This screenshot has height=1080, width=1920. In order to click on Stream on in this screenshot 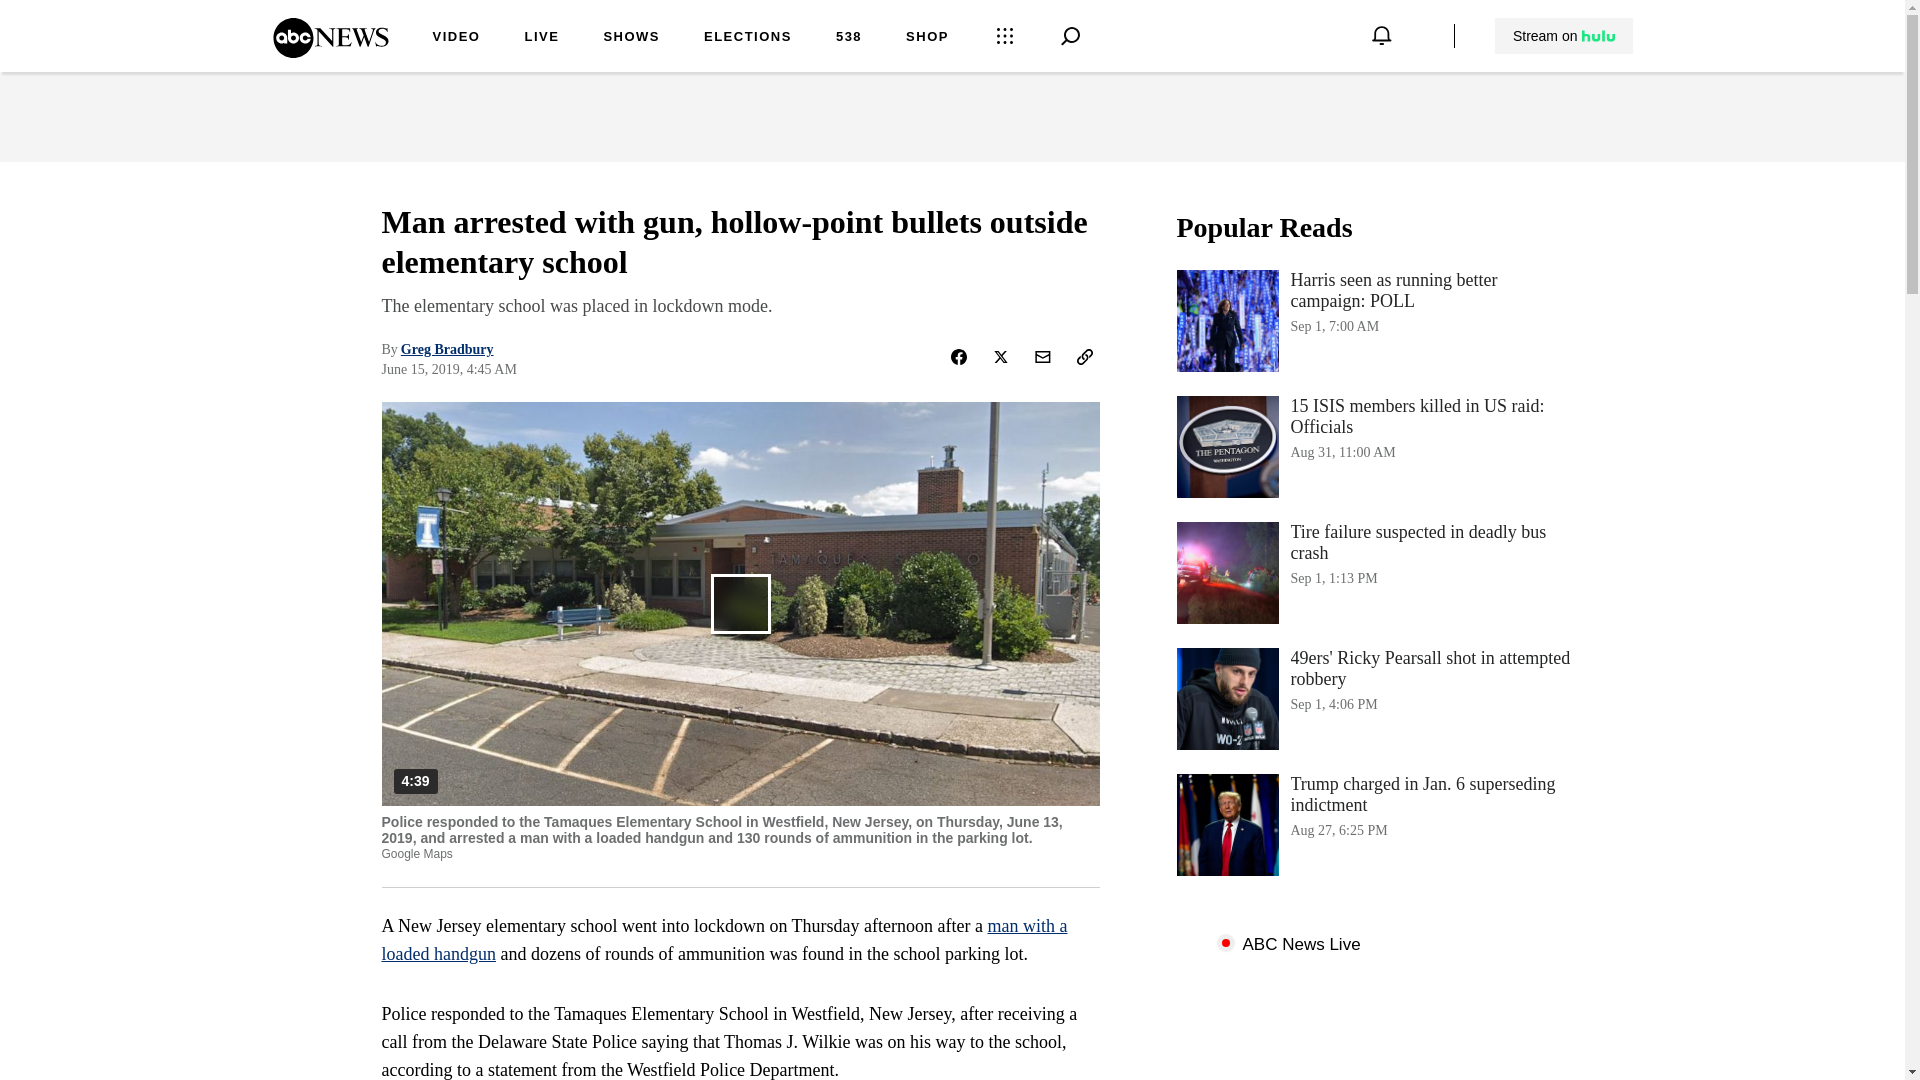, I will do `click(1564, 36)`.